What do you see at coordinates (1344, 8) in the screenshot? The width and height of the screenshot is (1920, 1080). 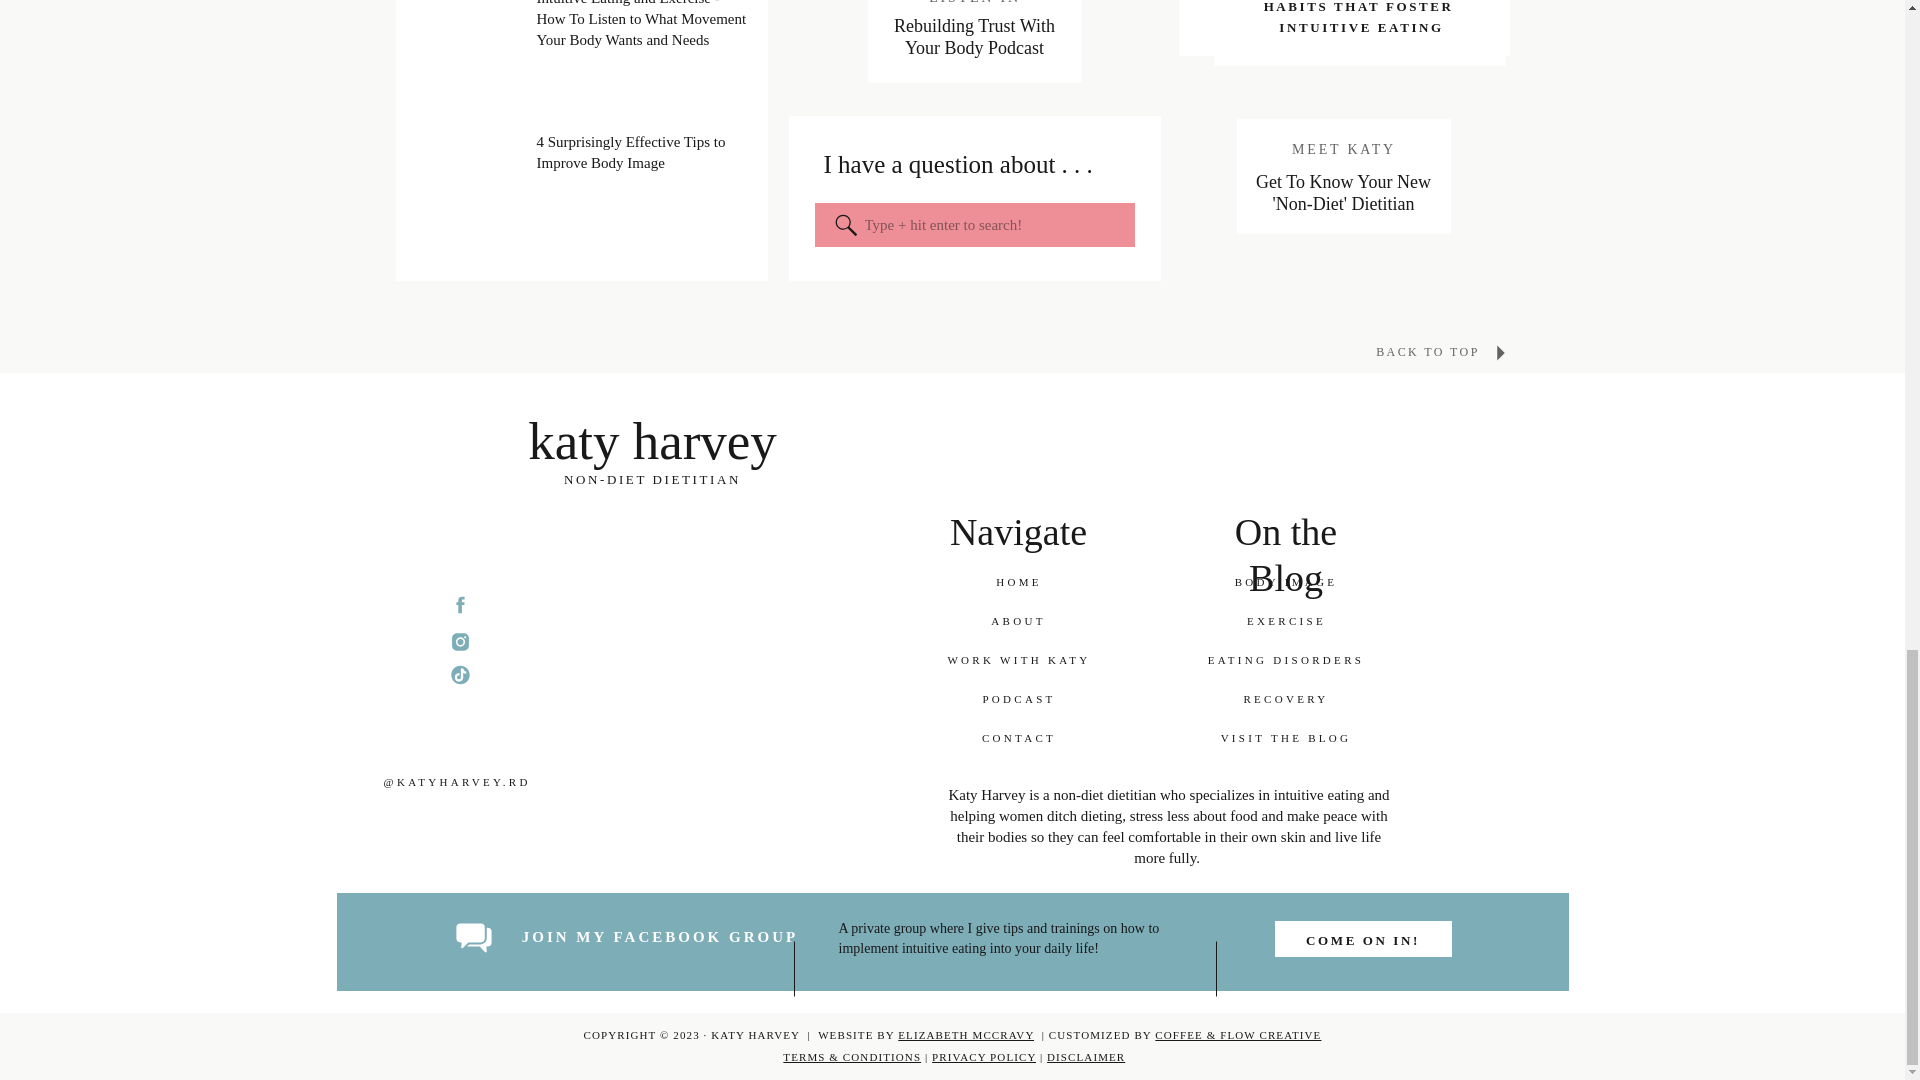 I see `SEE SERVICES` at bounding box center [1344, 8].